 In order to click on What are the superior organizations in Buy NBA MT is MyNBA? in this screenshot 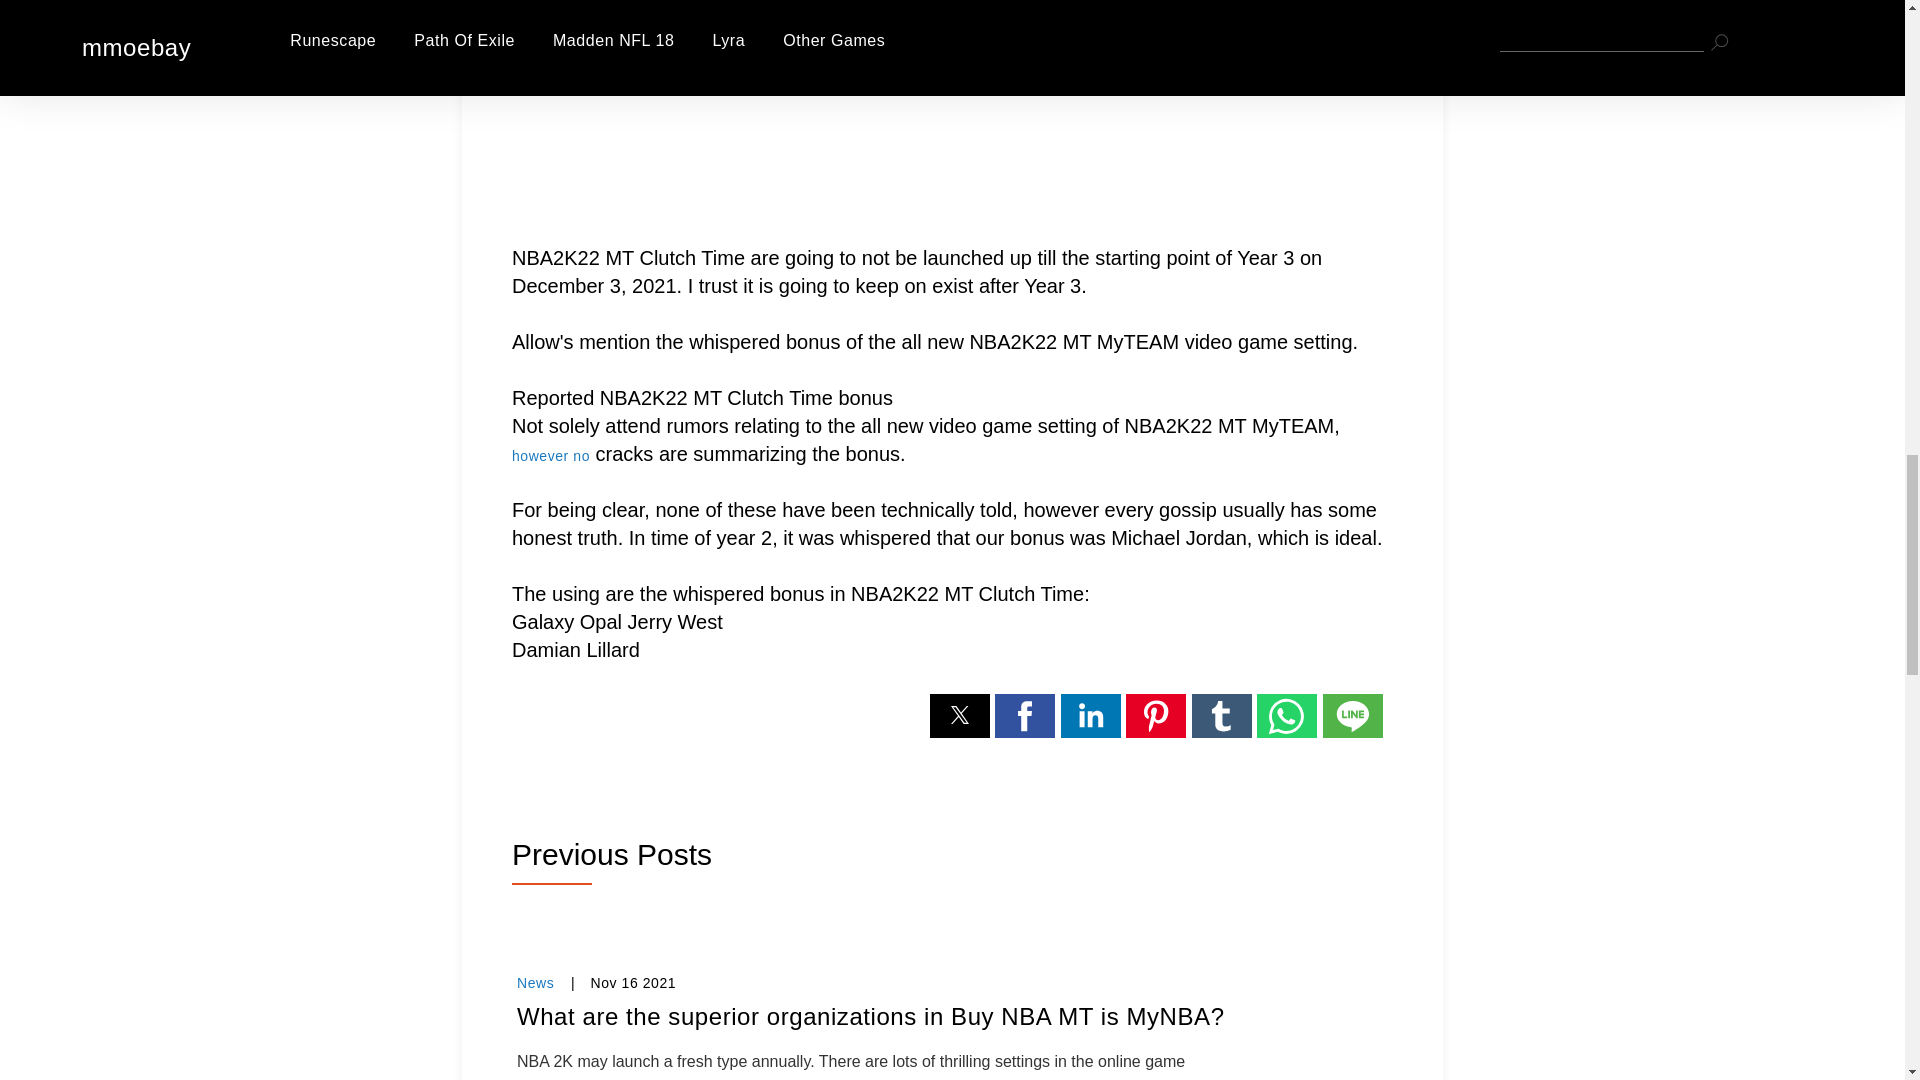, I will do `click(952, 1016)`.